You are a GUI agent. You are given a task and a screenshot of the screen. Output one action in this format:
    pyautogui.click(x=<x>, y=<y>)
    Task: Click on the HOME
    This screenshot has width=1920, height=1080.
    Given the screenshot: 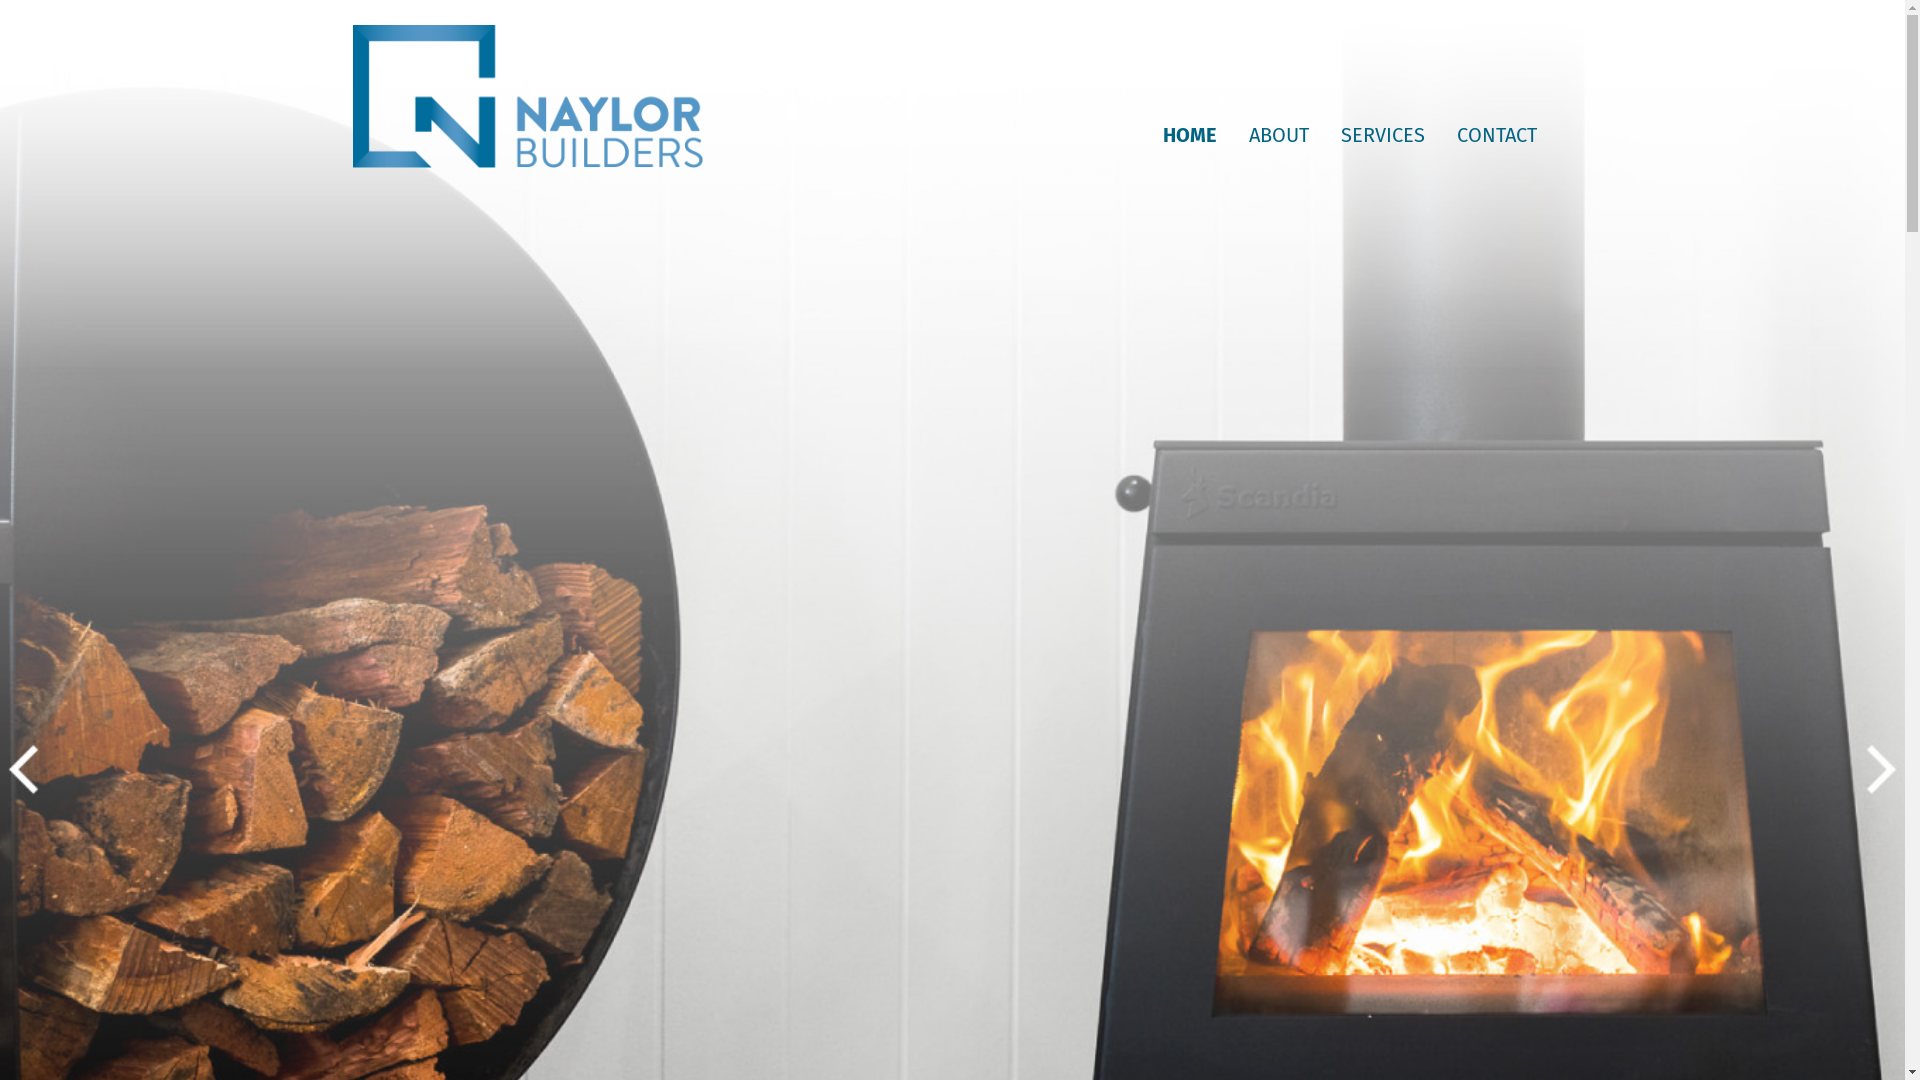 What is the action you would take?
    pyautogui.click(x=1189, y=134)
    